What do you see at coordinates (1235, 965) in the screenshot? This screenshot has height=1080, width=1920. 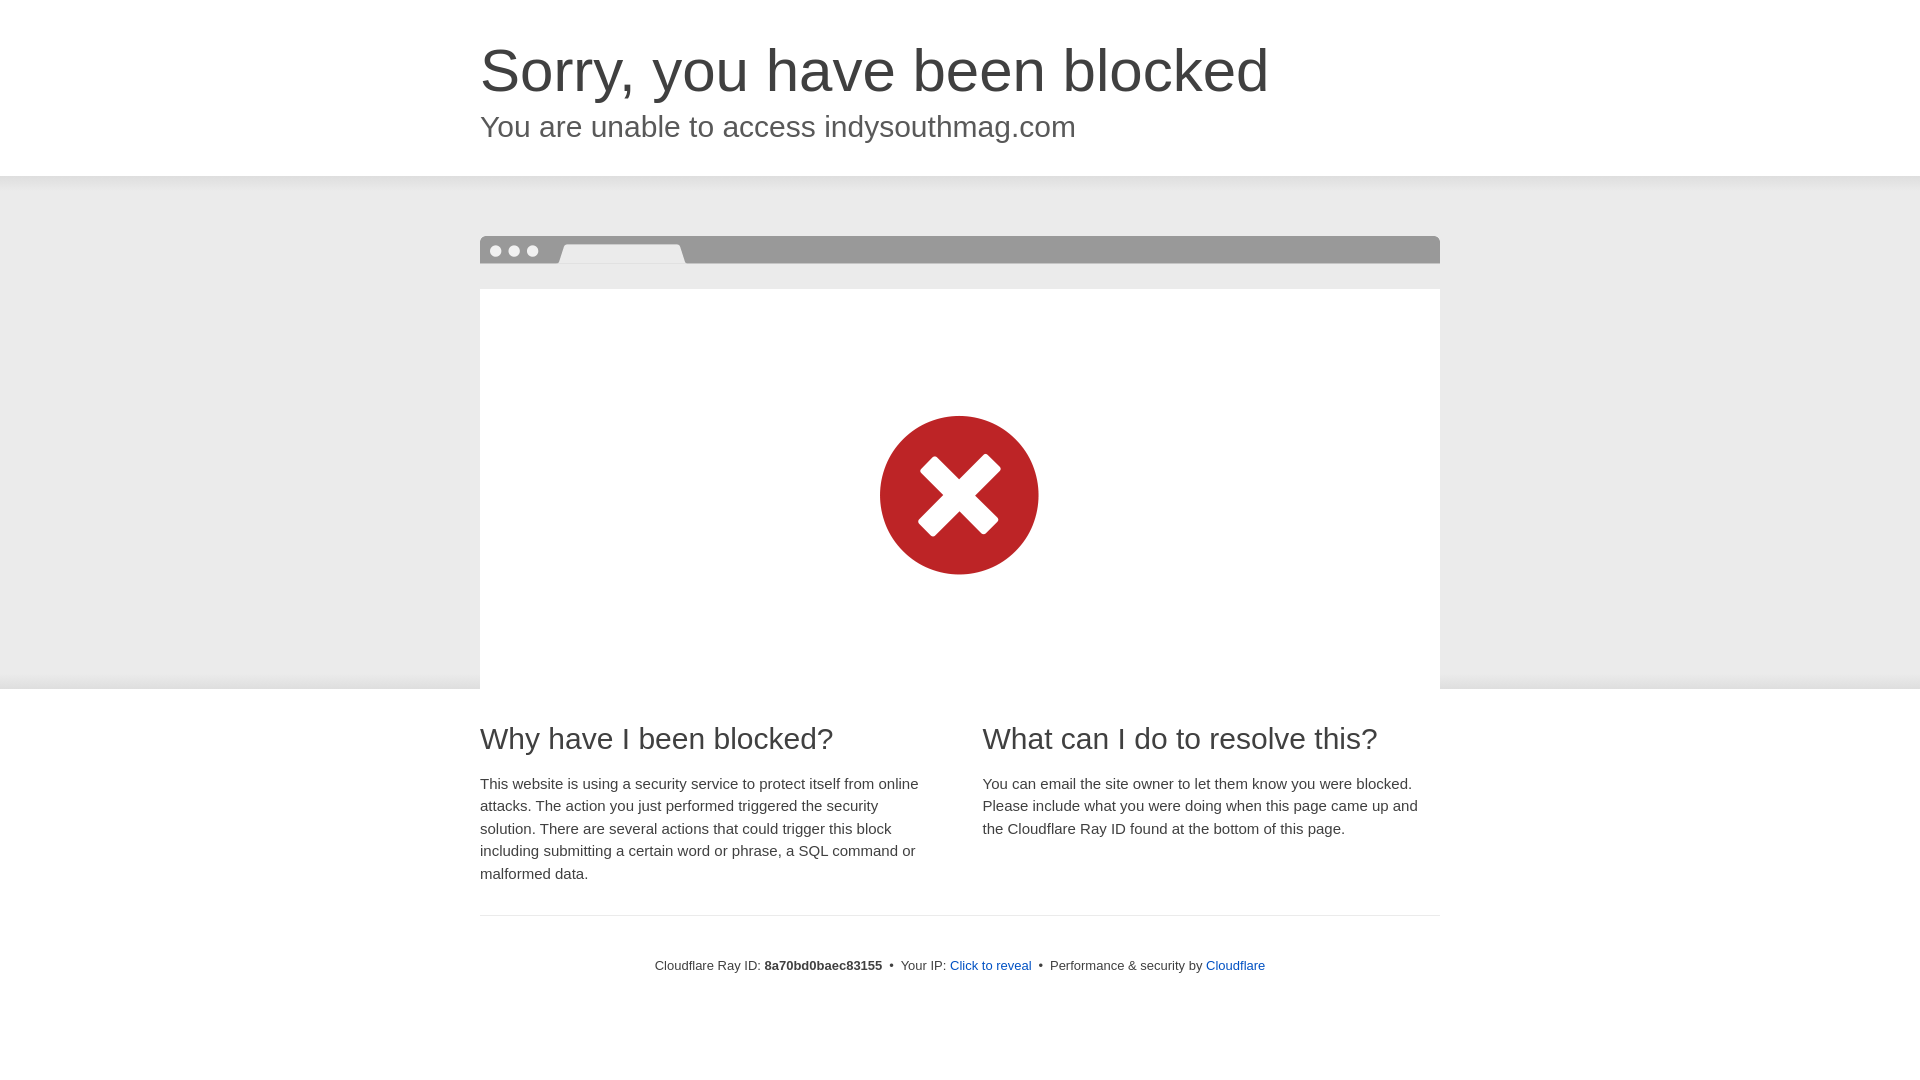 I see `Cloudflare` at bounding box center [1235, 965].